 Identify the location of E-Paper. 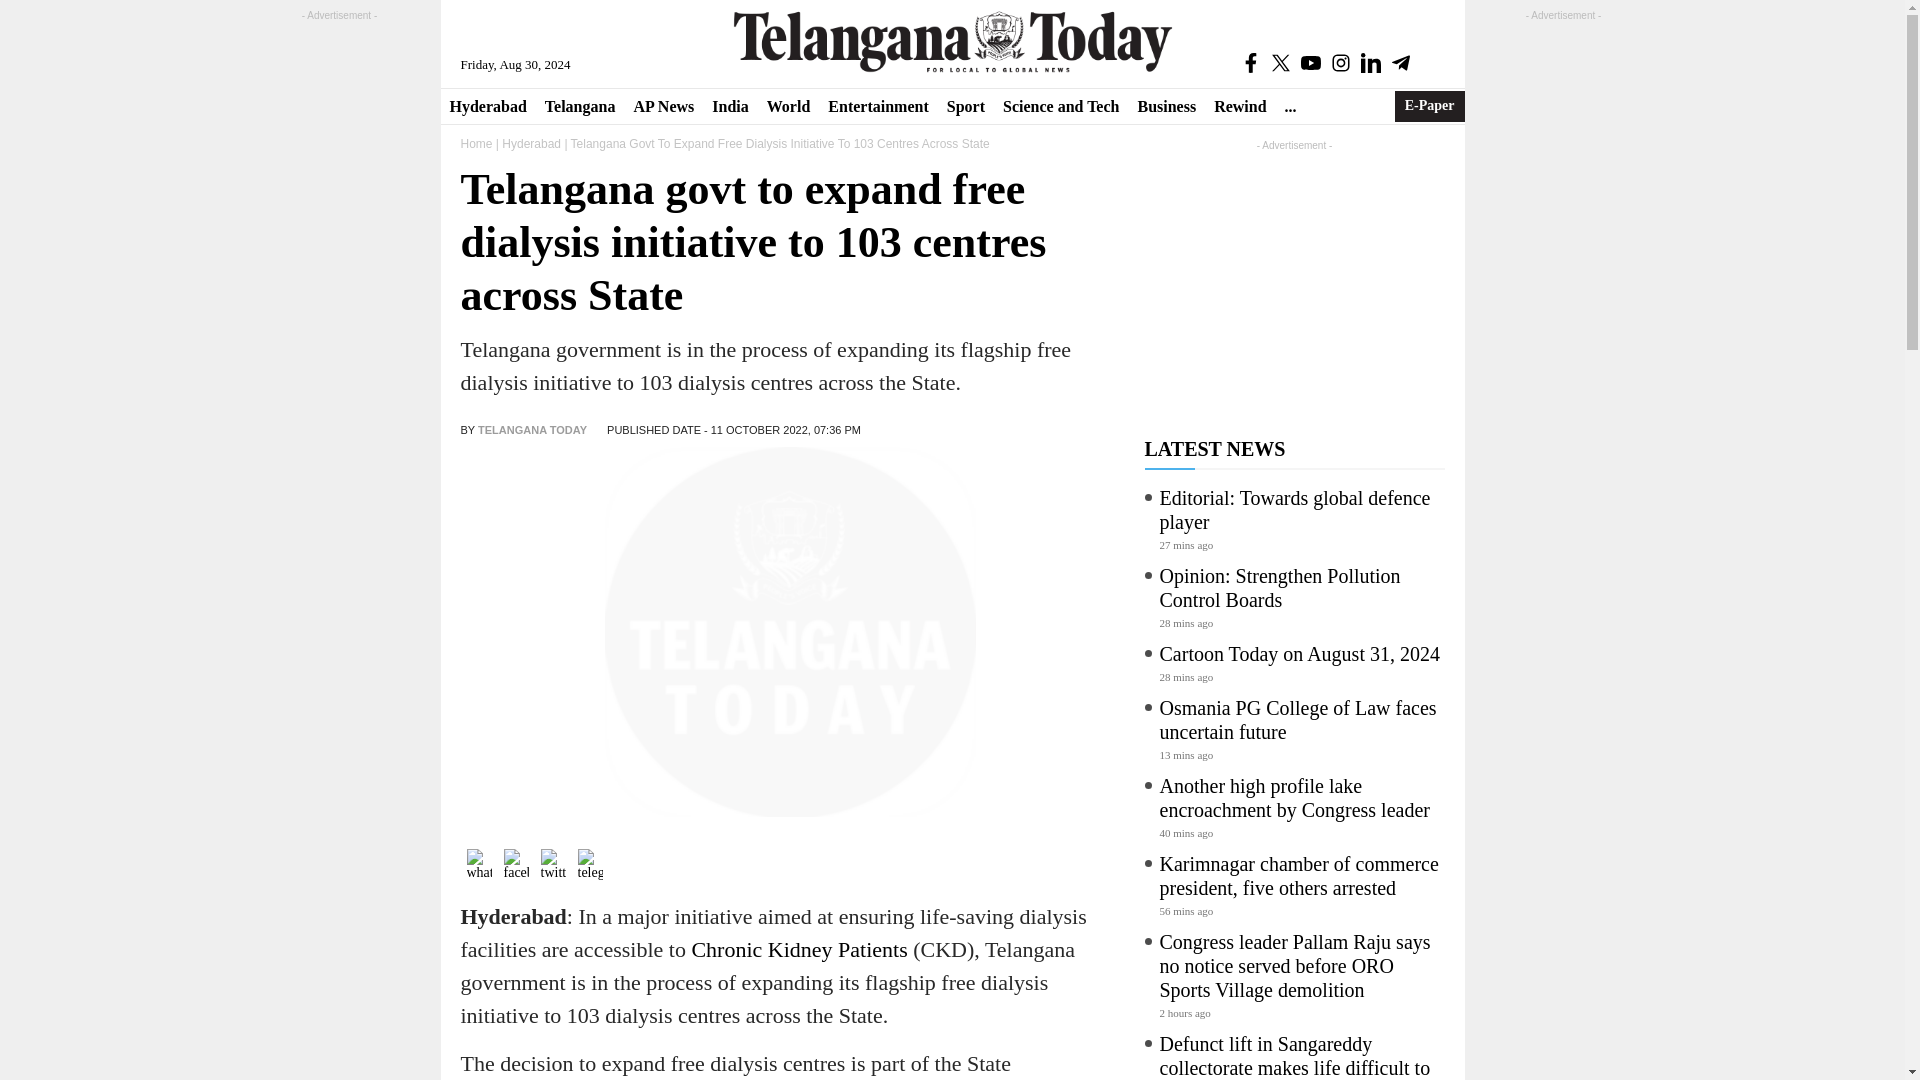
(1430, 106).